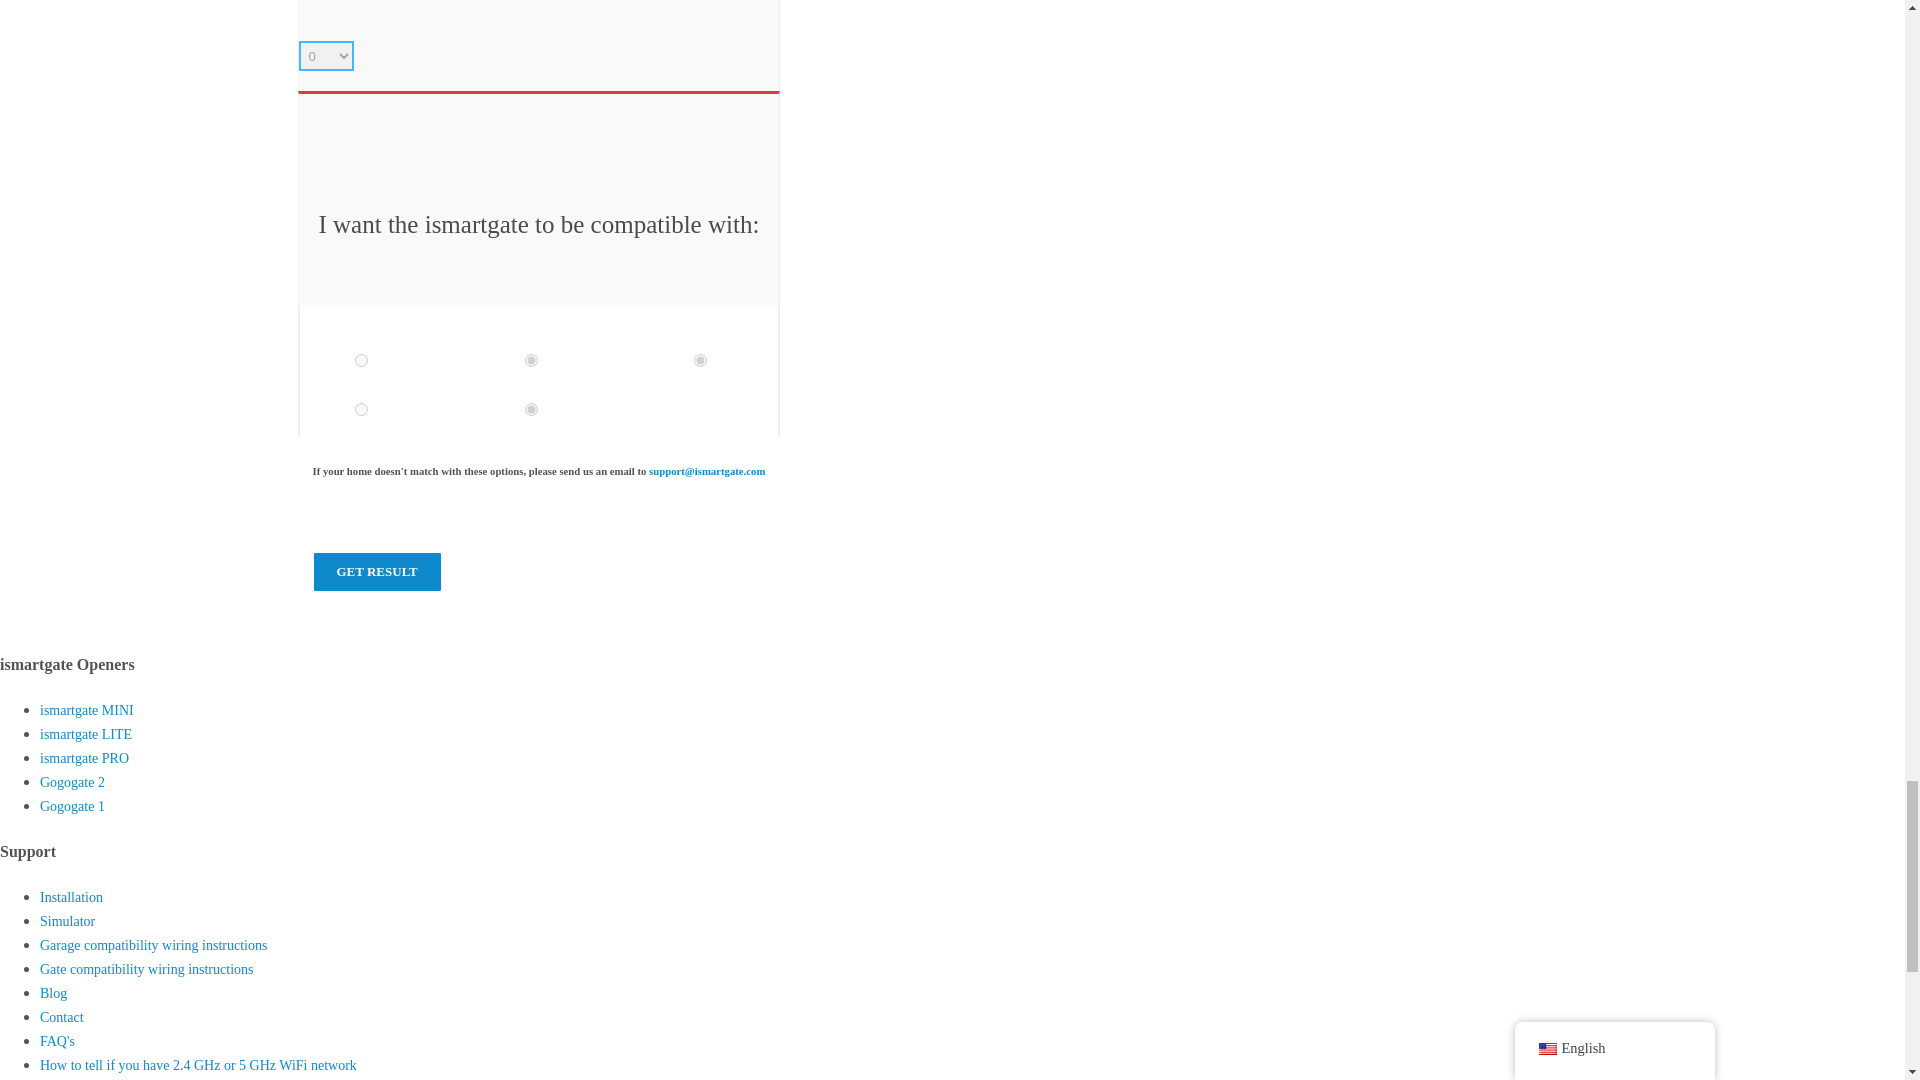 The width and height of the screenshot is (1920, 1080). I want to click on 1, so click(530, 360).